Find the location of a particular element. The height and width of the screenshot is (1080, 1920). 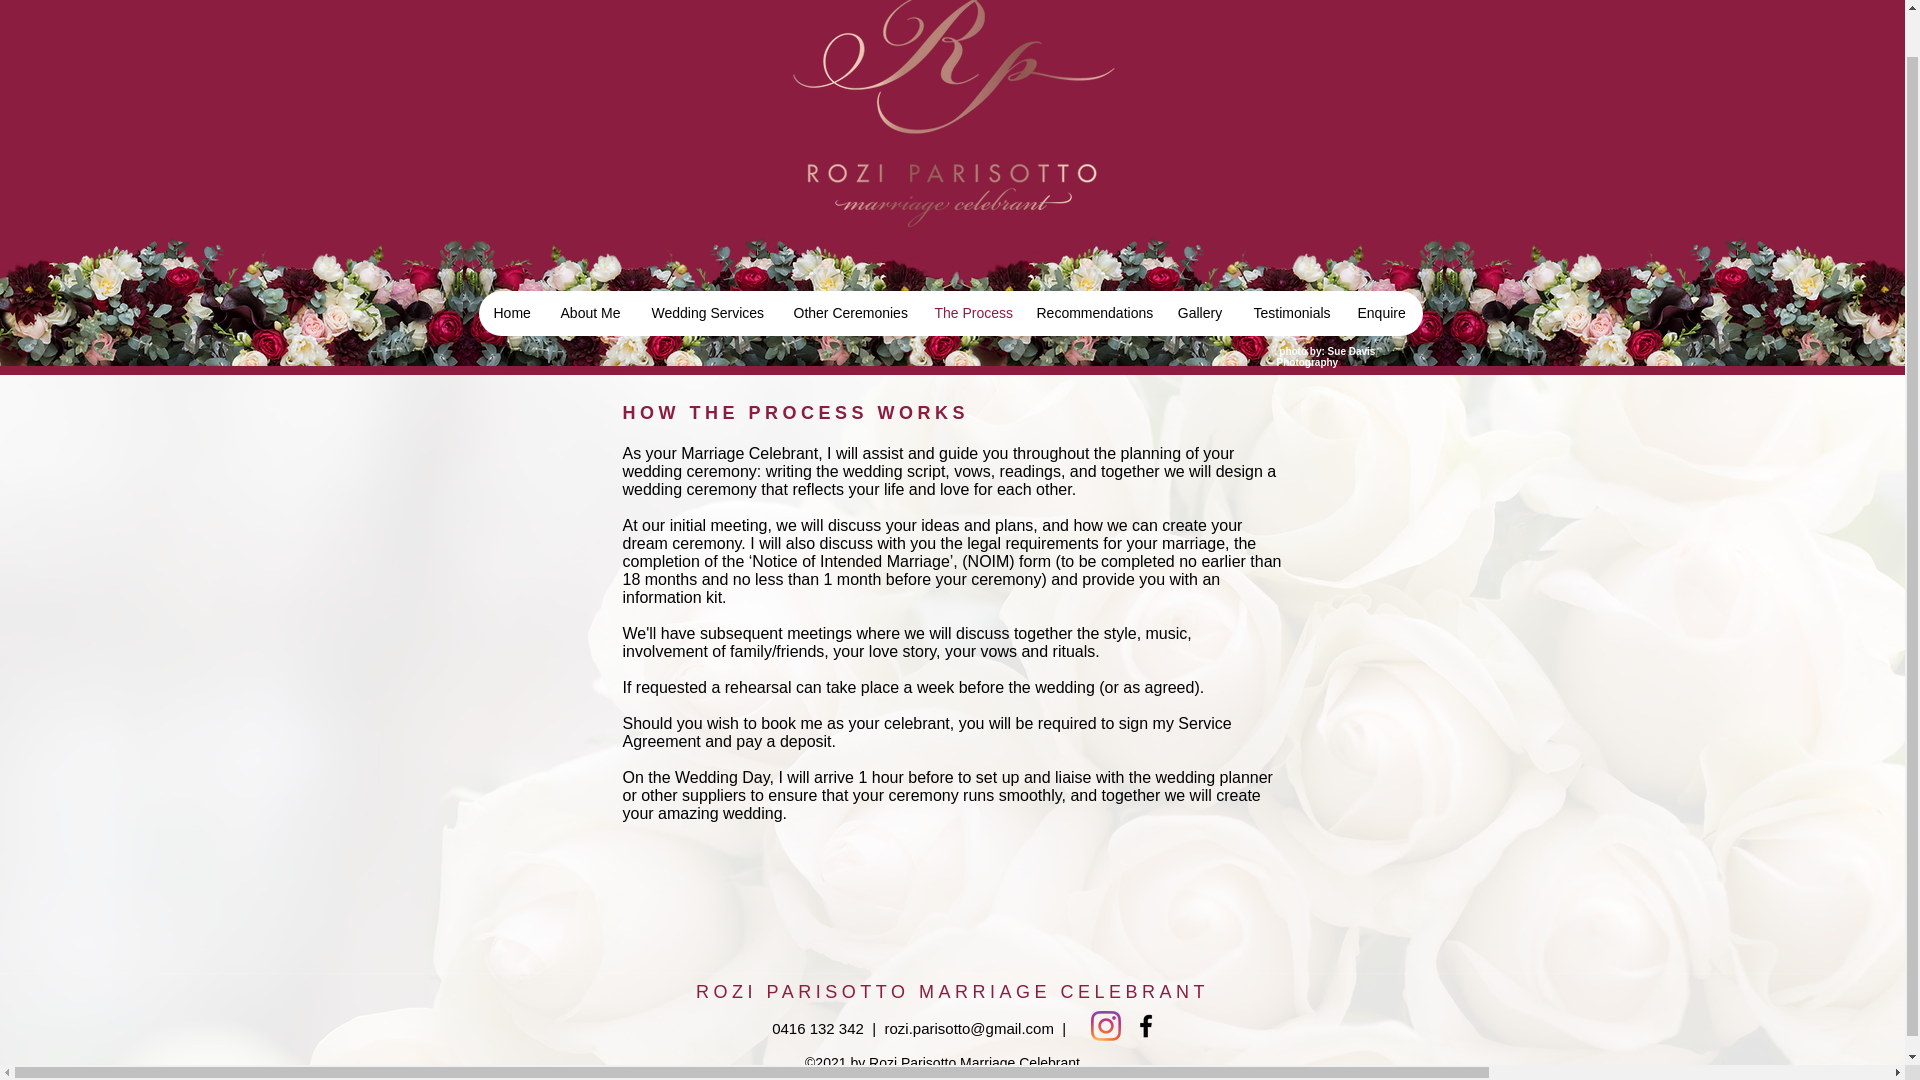

Gallery is located at coordinates (1200, 312).